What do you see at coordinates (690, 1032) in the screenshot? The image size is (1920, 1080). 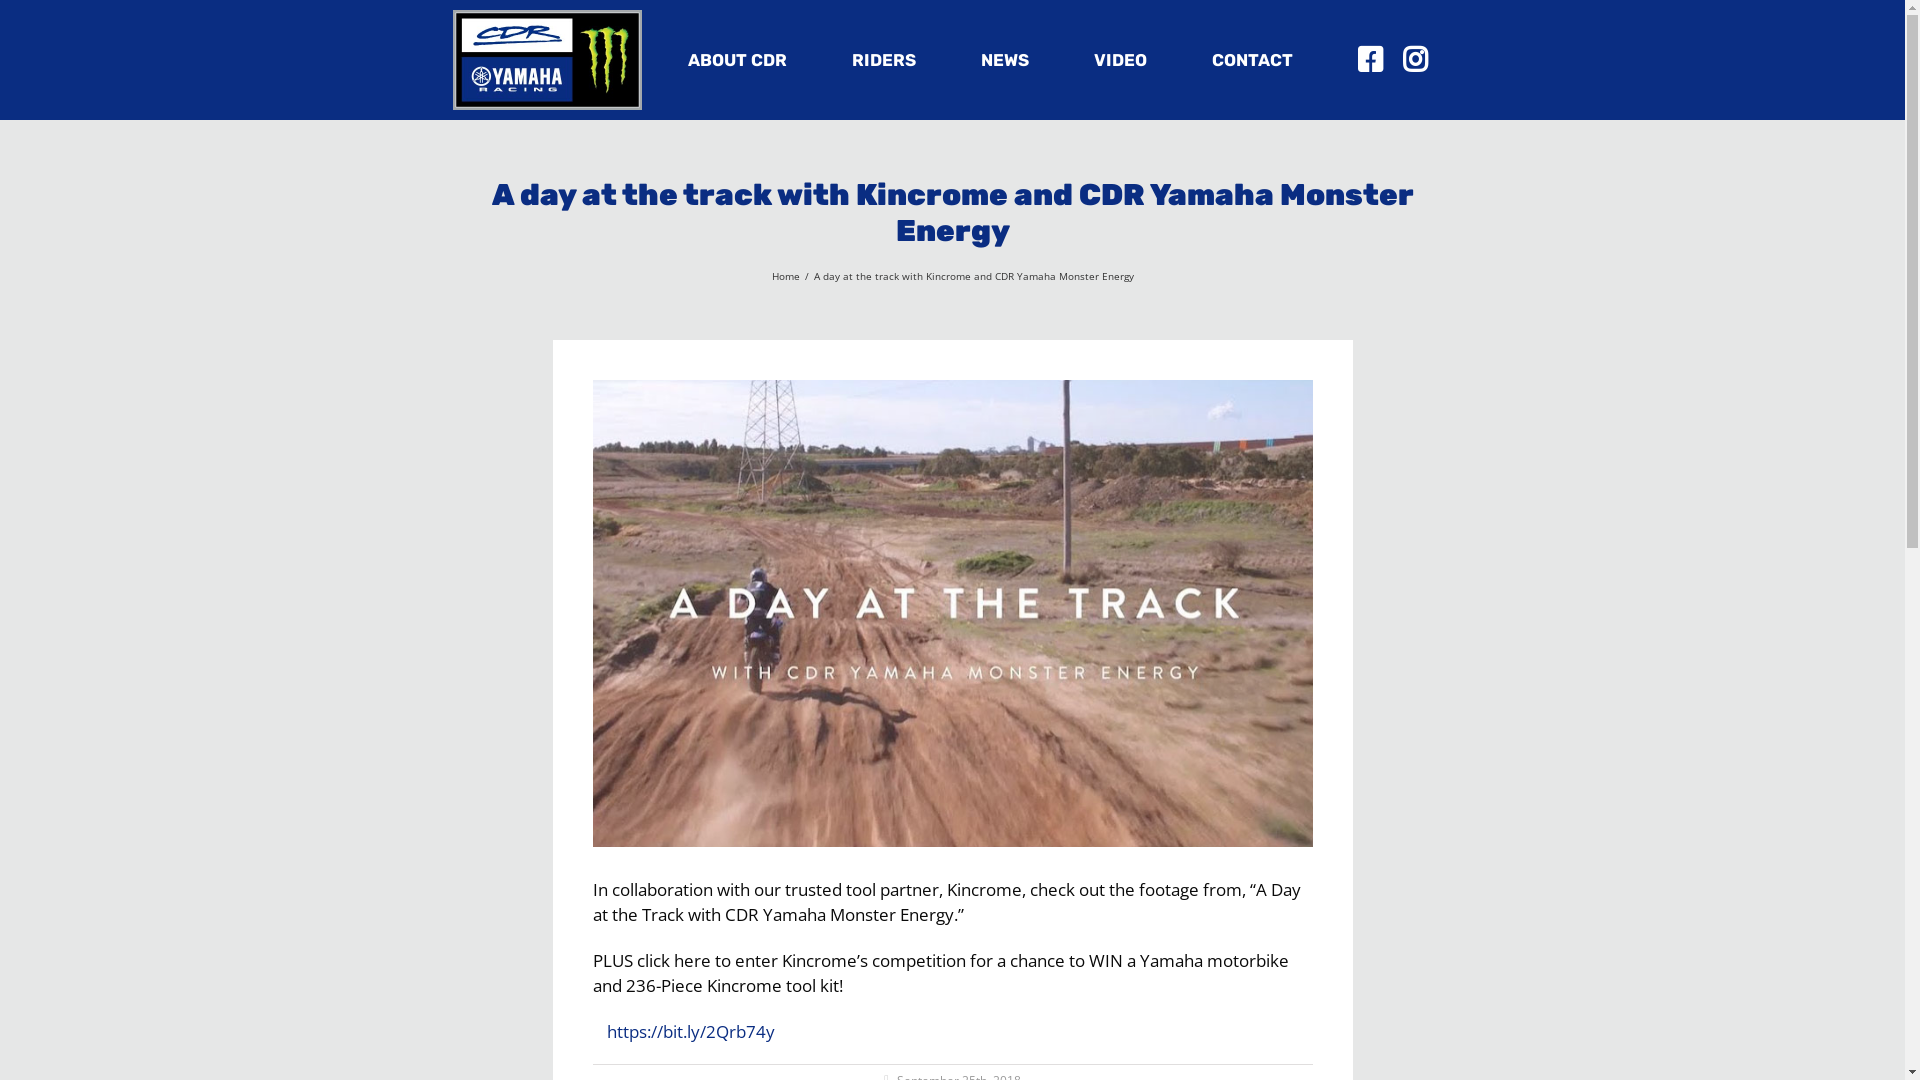 I see `https://bit.ly/2Qrb74y` at bounding box center [690, 1032].